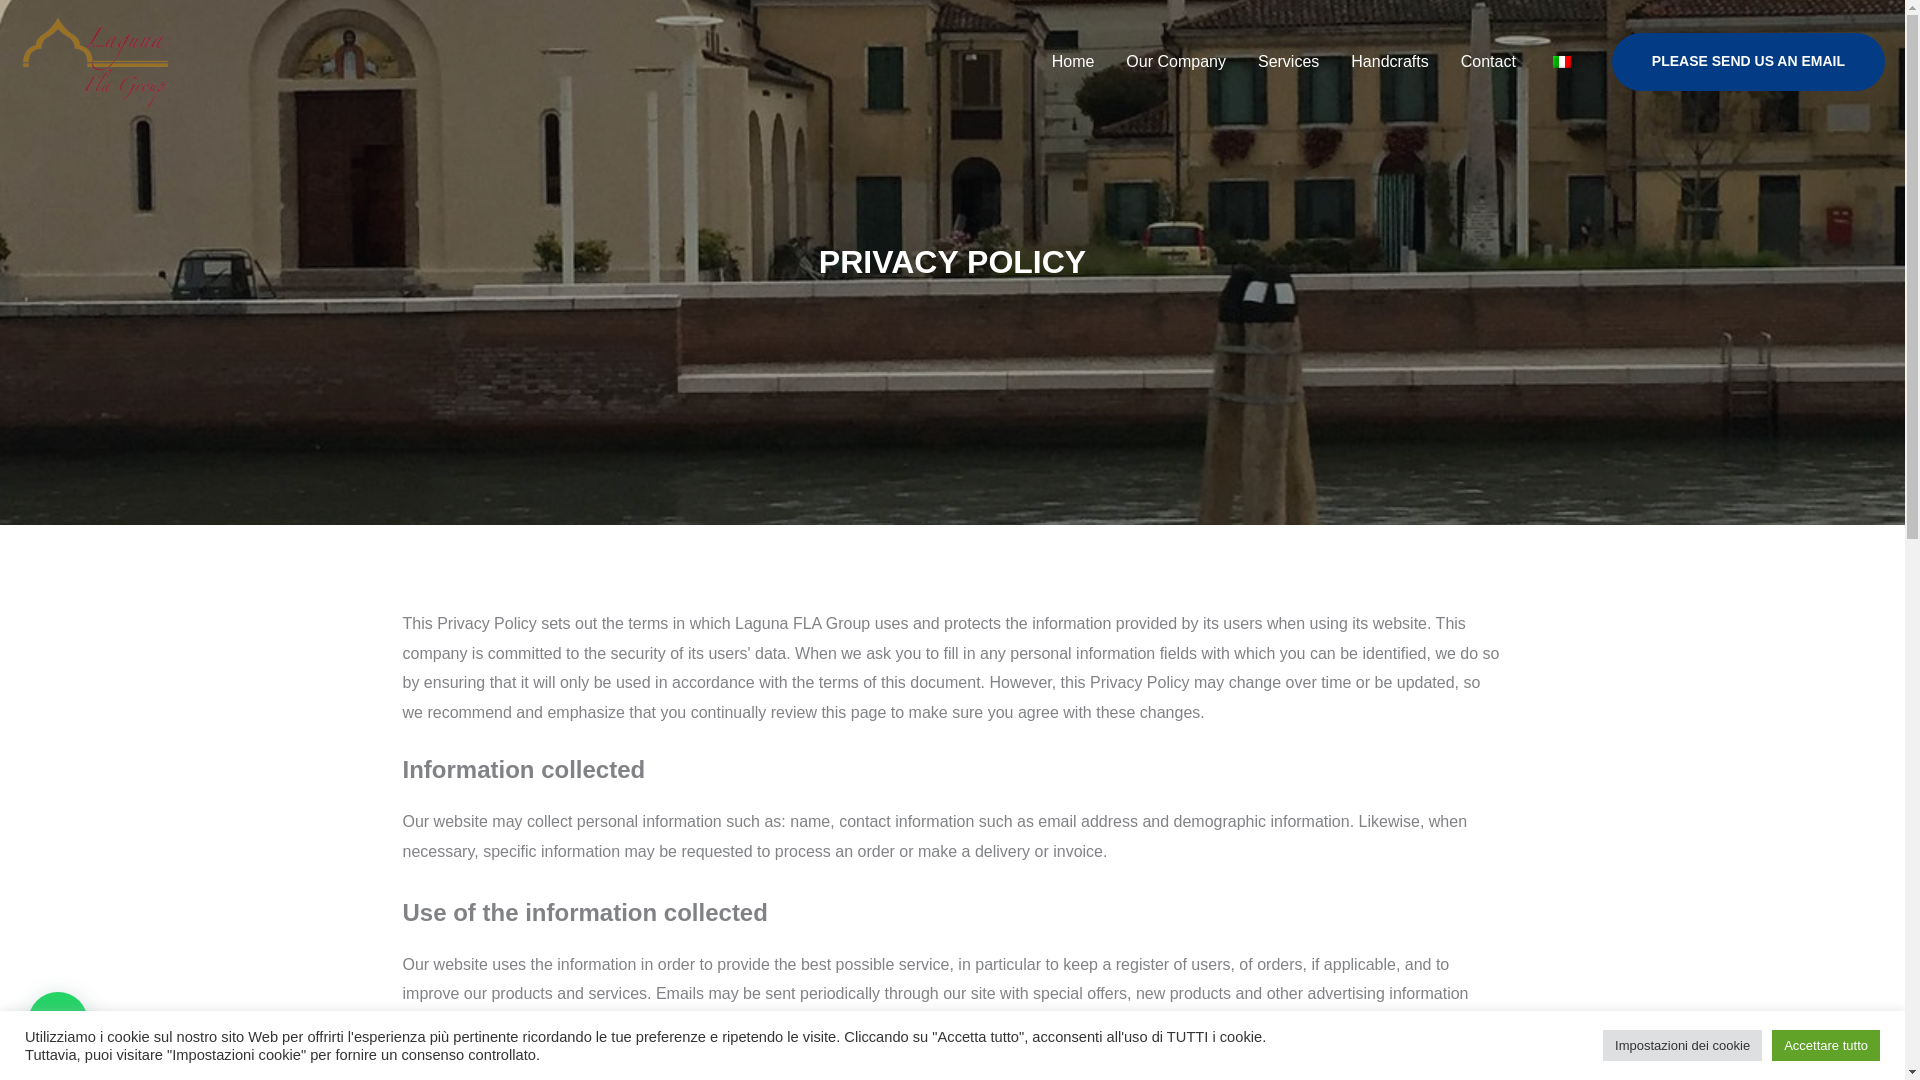 The height and width of the screenshot is (1080, 1920). Describe the element at coordinates (1074, 62) in the screenshot. I see `Home` at that location.